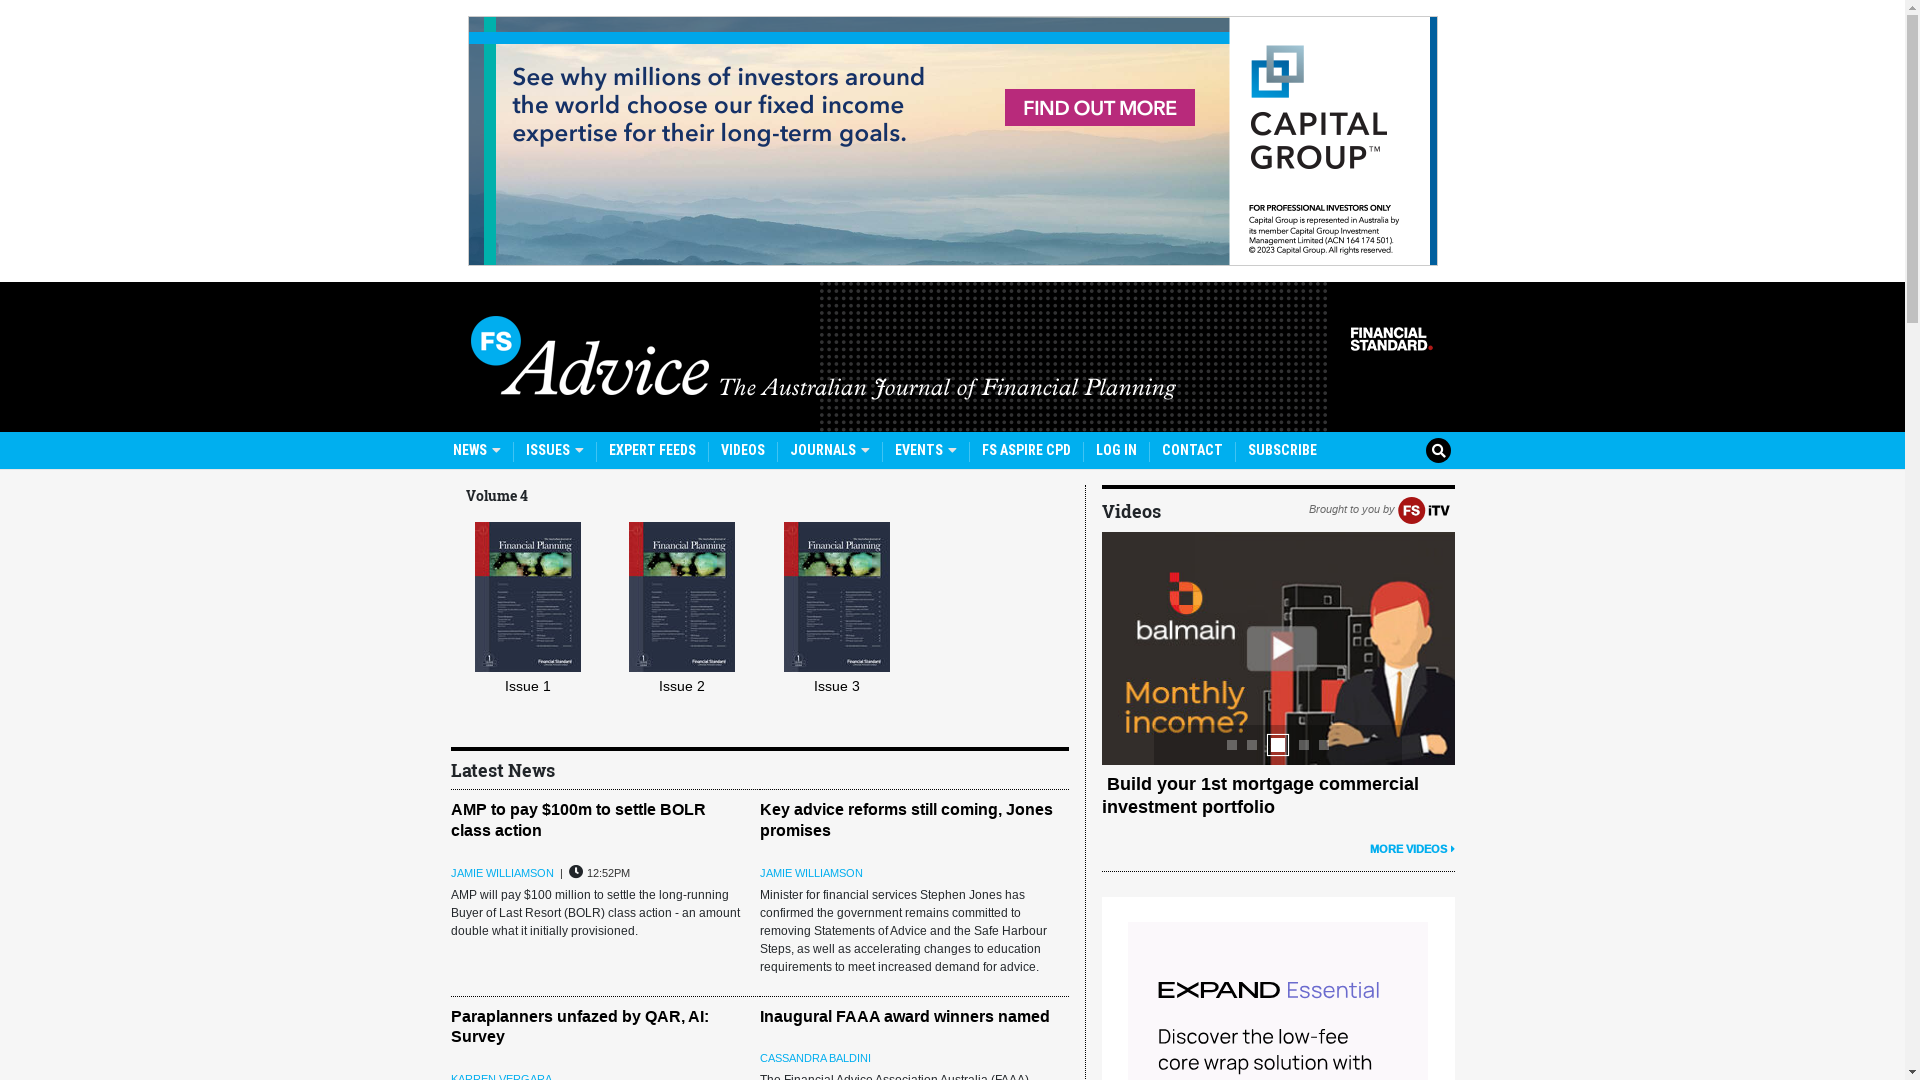 This screenshot has height=1080, width=1920. I want to click on Is there enough value in your Australian equities portfolio?, so click(1276, 796).